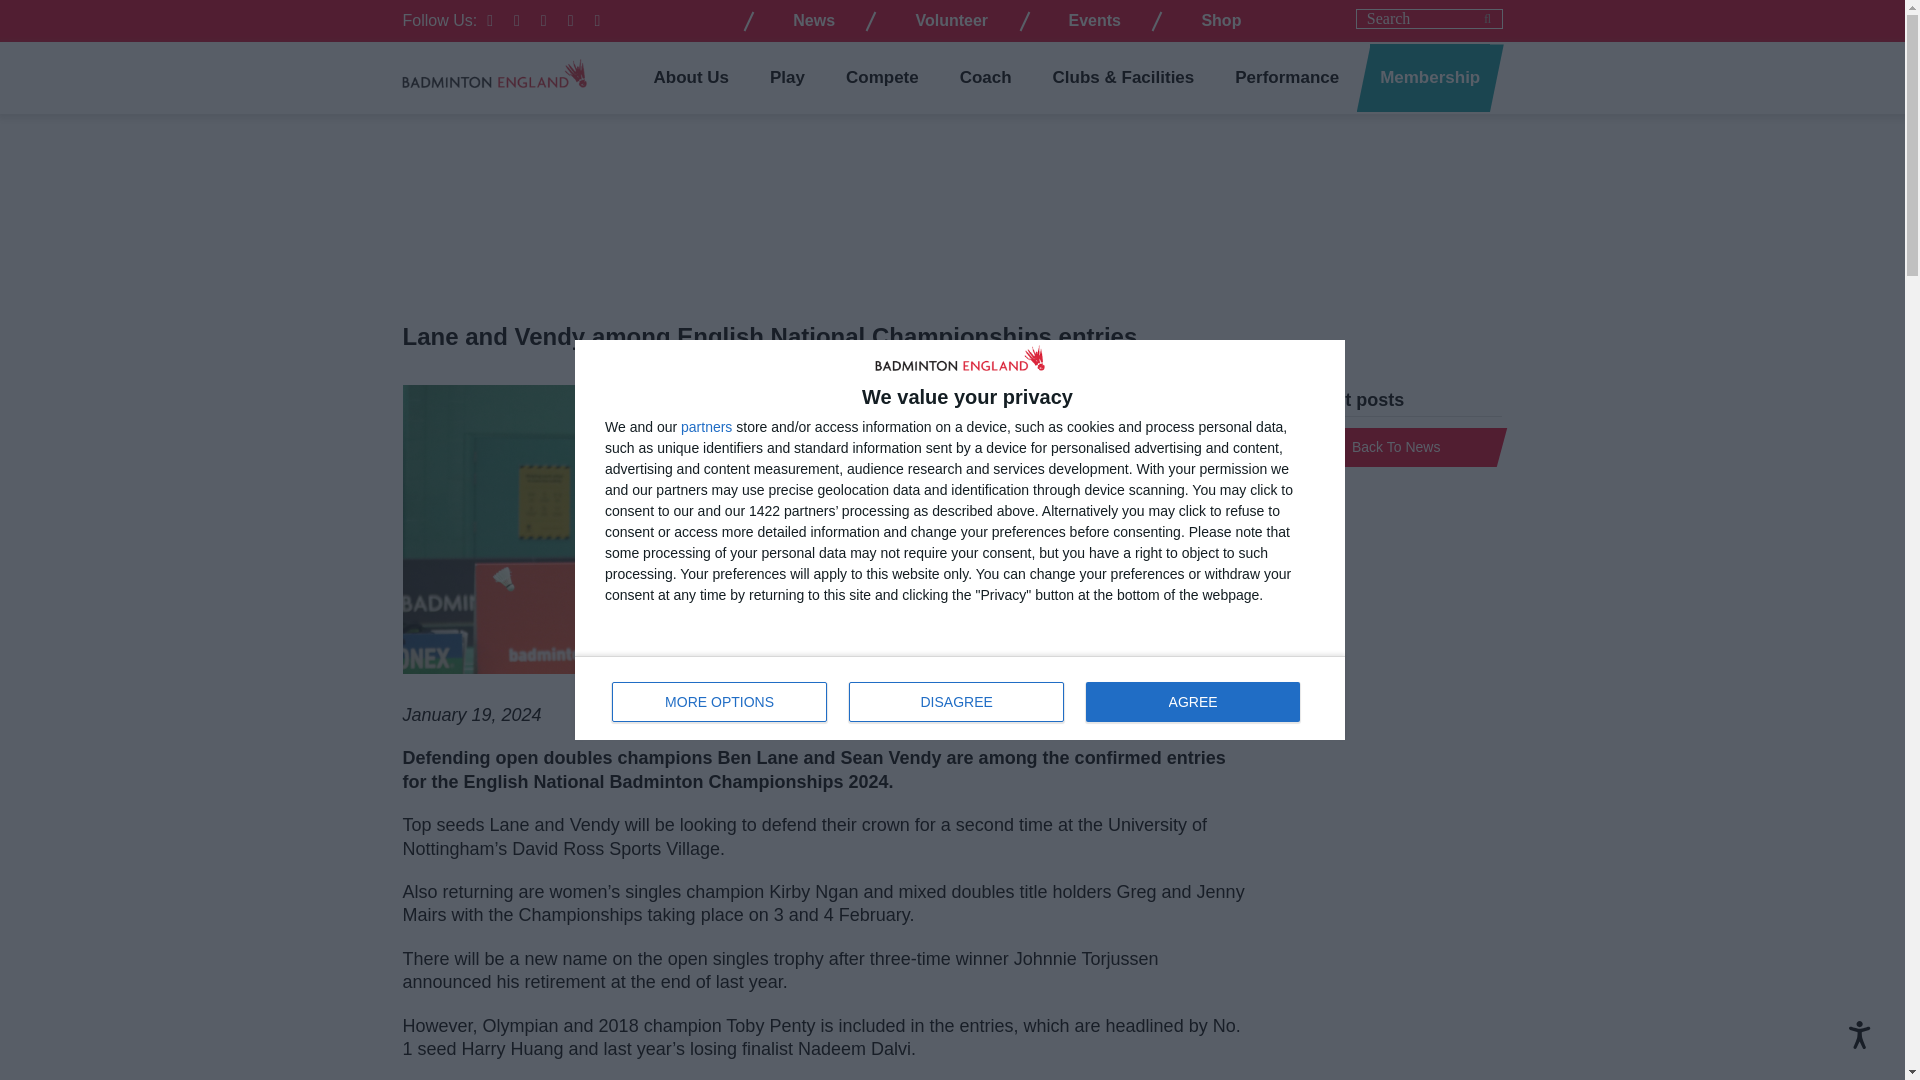 The width and height of the screenshot is (1920, 1080). What do you see at coordinates (706, 427) in the screenshot?
I see `Open Accessibility Menu` at bounding box center [706, 427].